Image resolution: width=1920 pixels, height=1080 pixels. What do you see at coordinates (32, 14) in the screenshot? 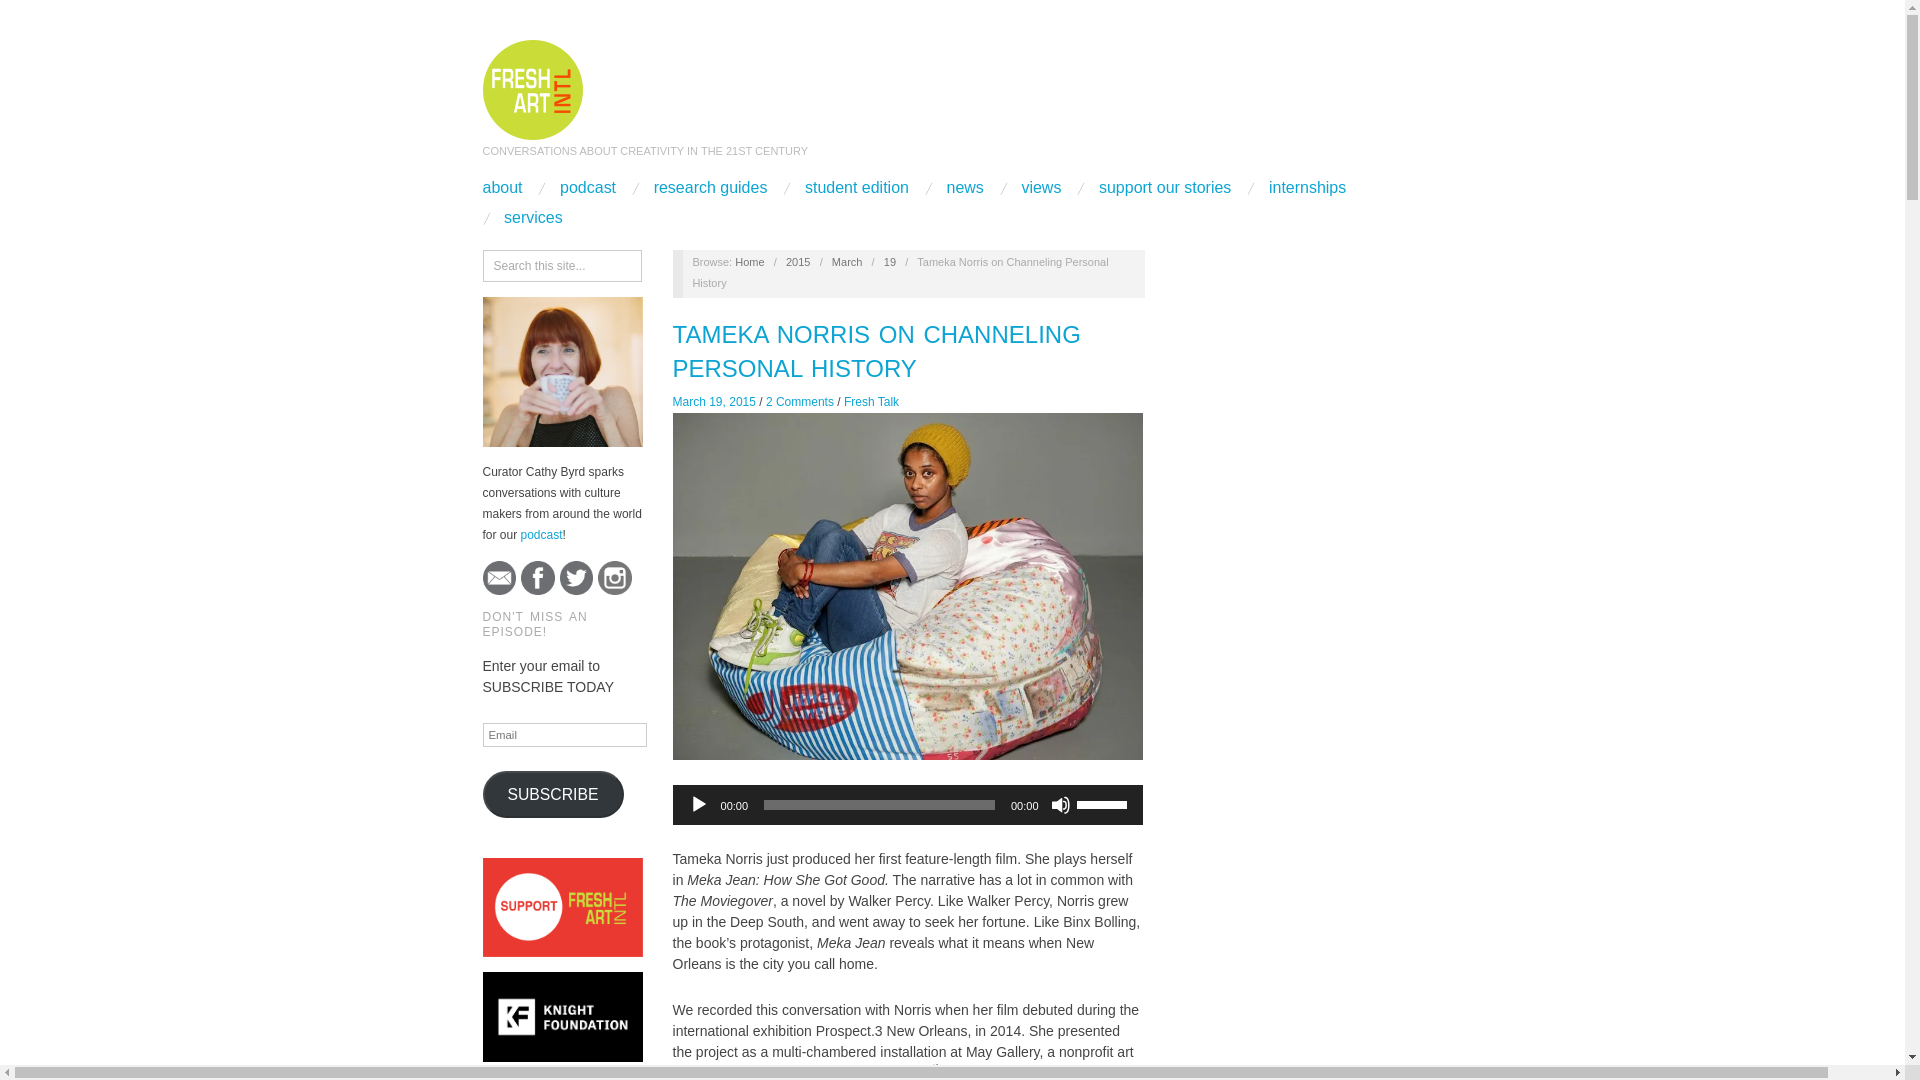
I see `Search` at bounding box center [32, 14].